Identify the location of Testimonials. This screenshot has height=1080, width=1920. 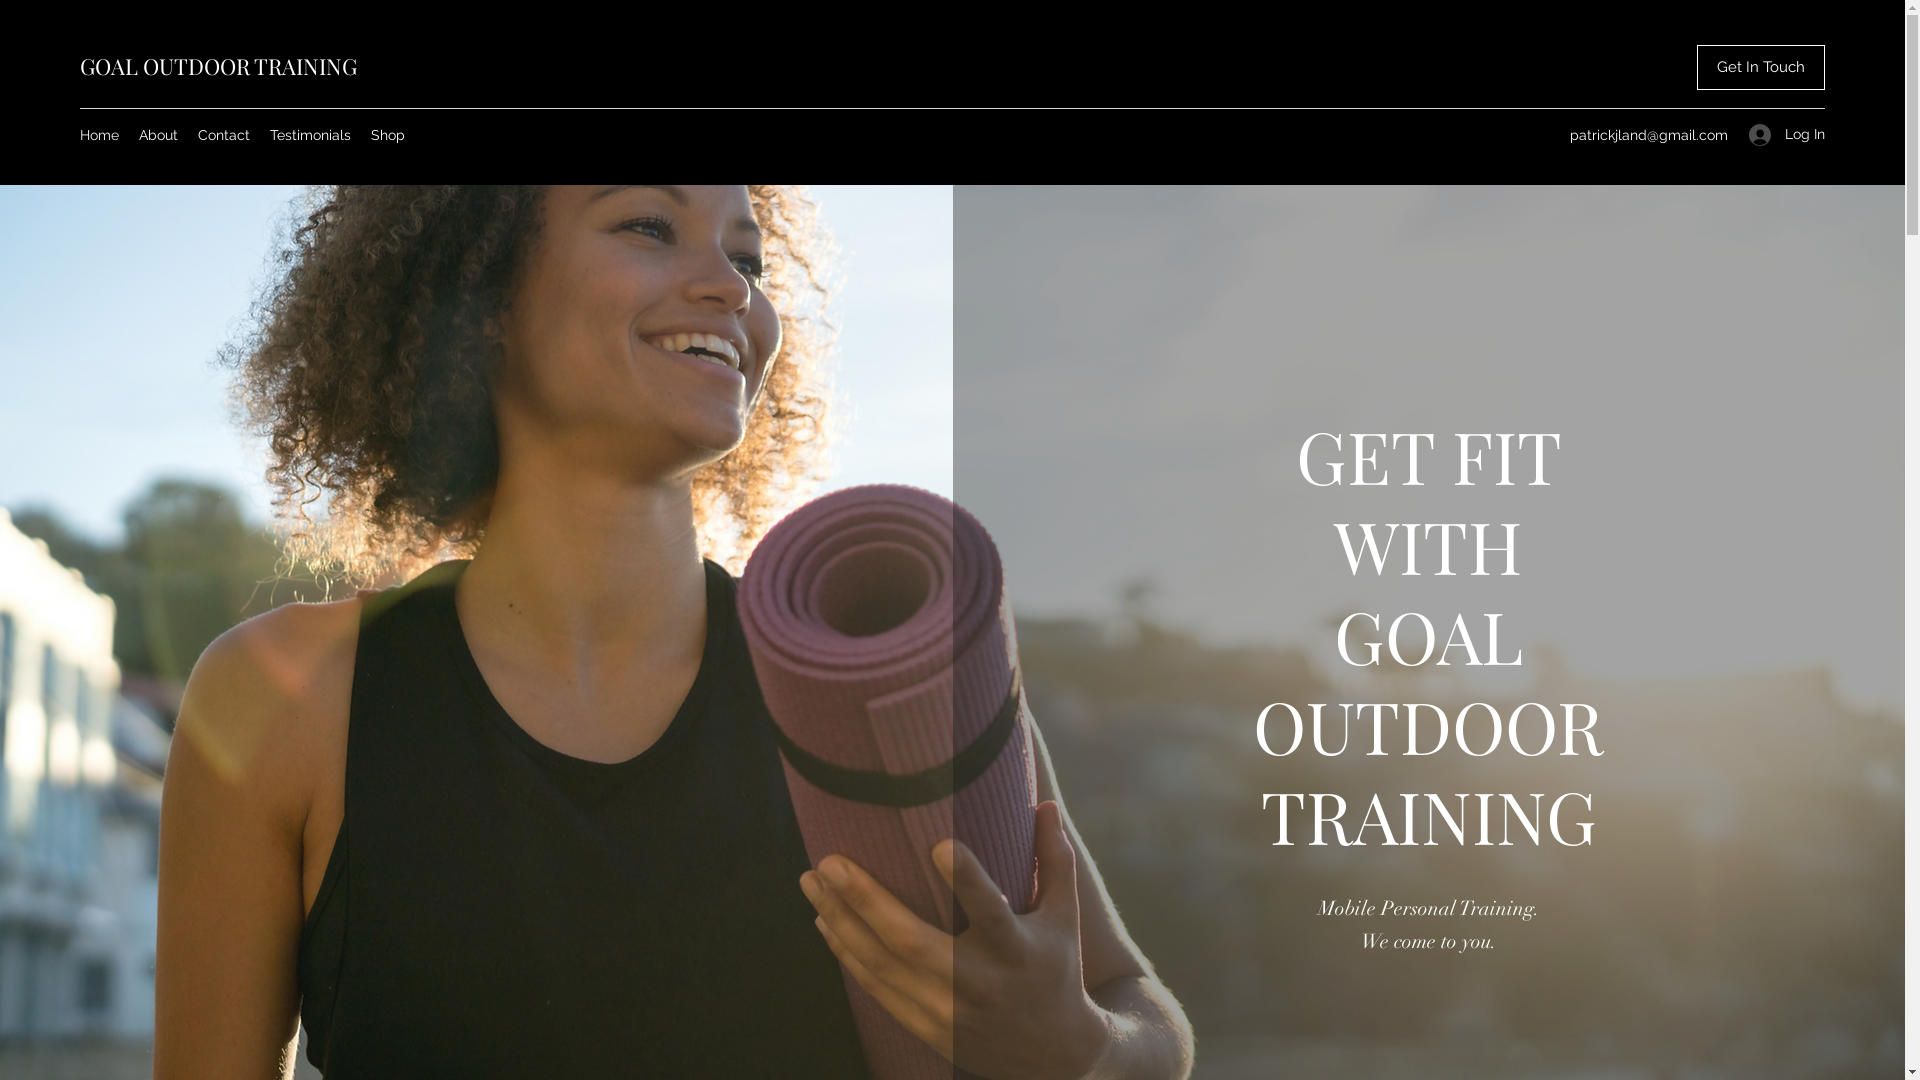
(310, 135).